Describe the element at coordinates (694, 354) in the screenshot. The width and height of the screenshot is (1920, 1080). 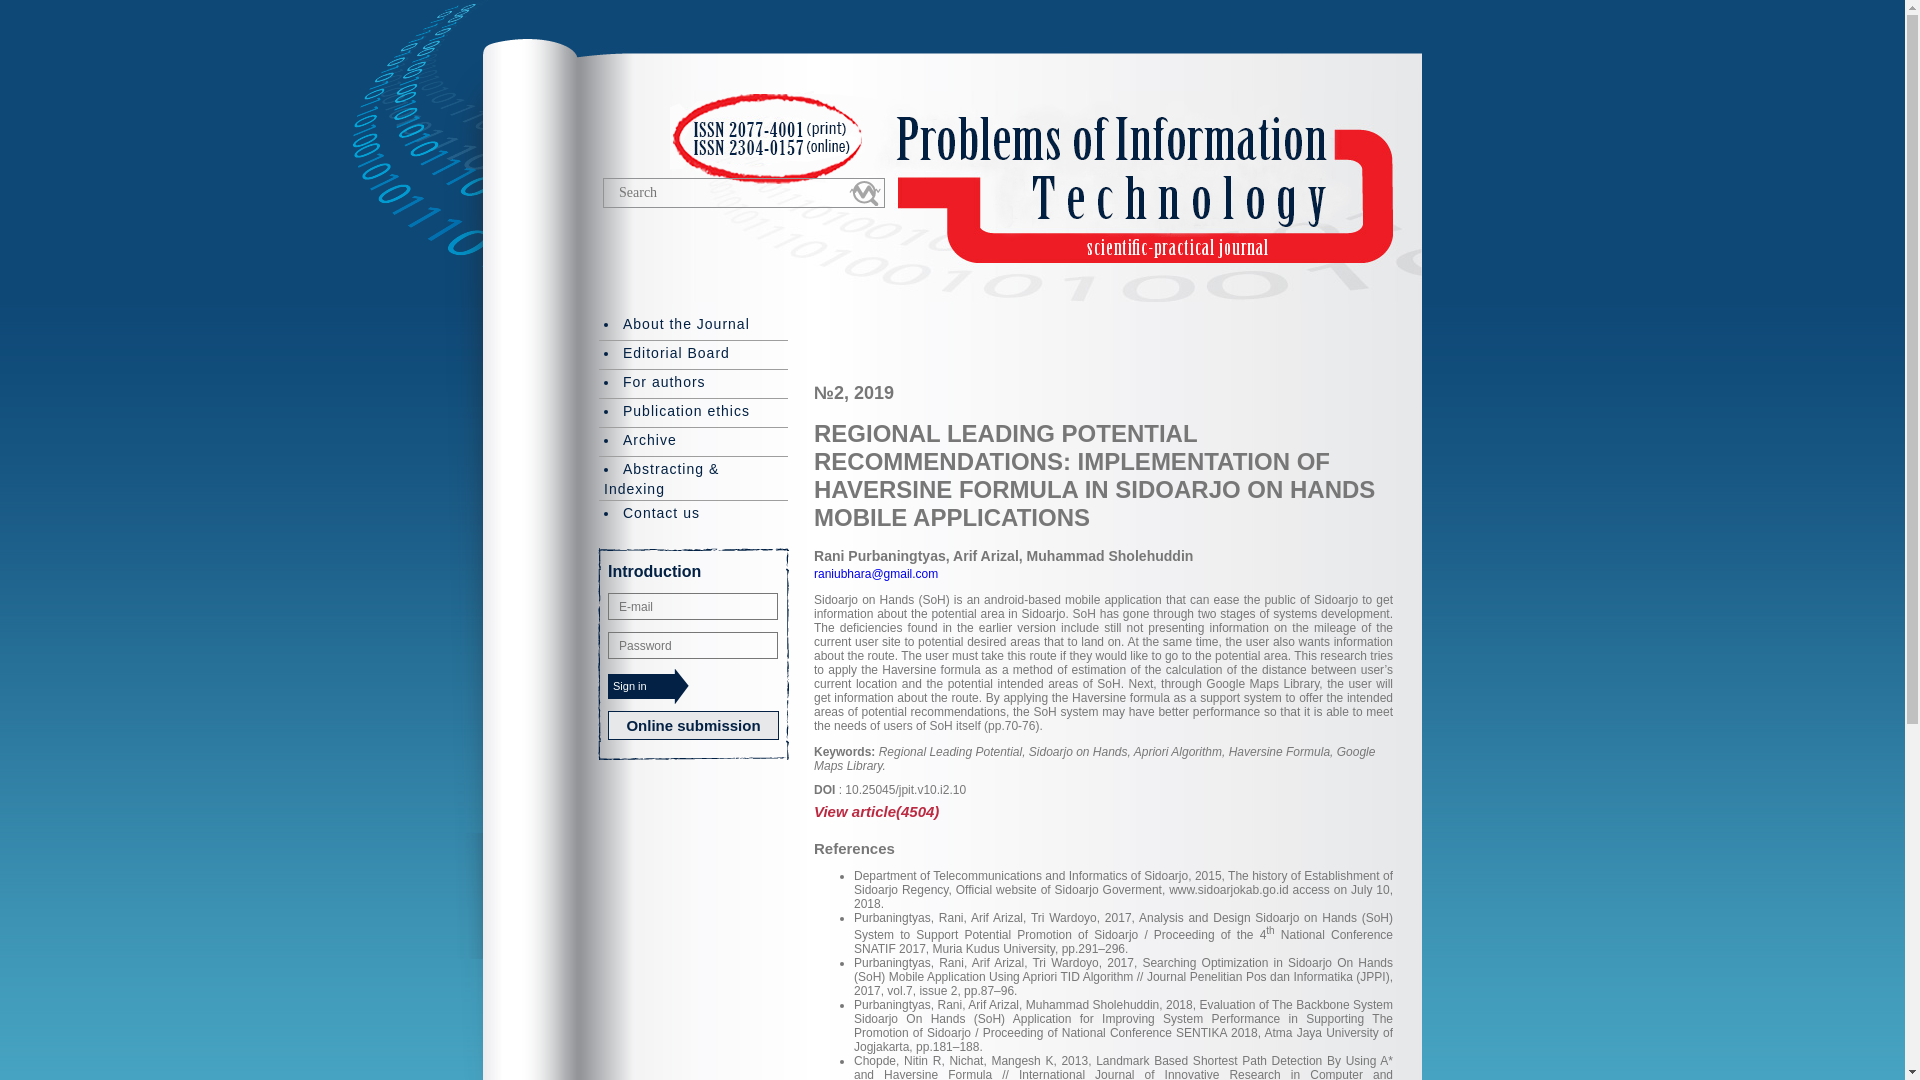
I see `Editorial Board` at that location.